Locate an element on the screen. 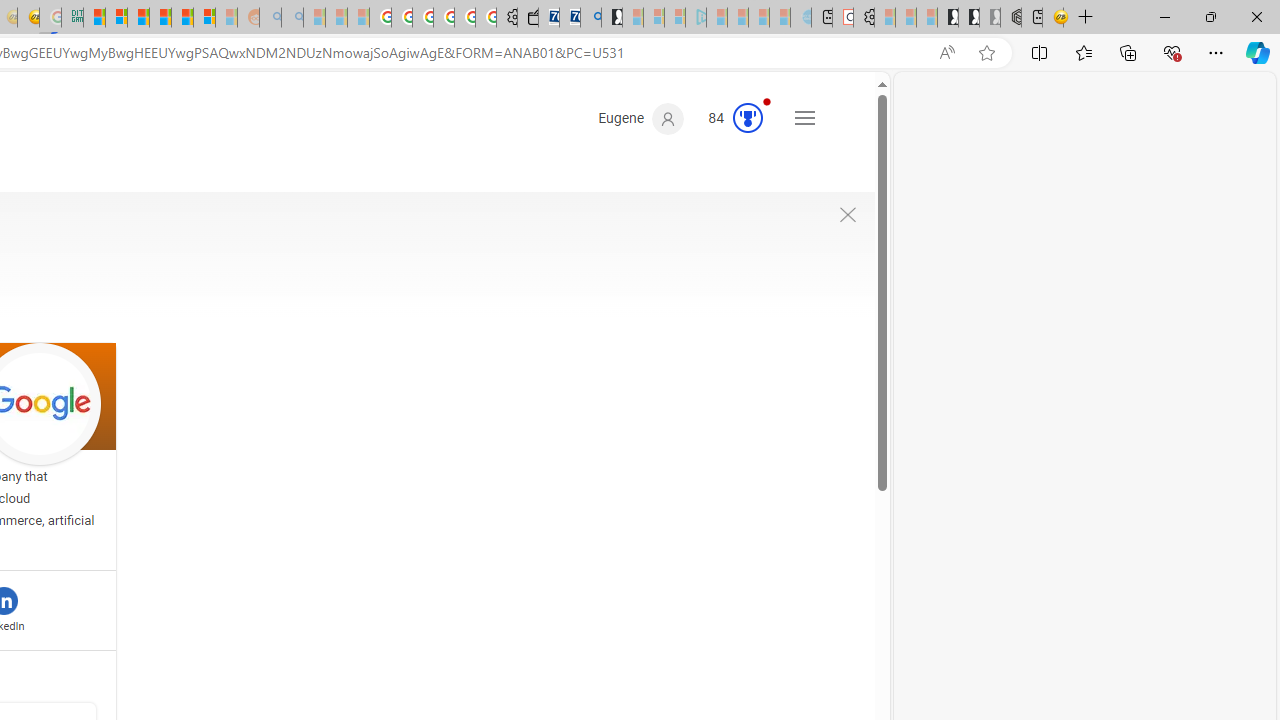  Animation is located at coordinates (766, 101).